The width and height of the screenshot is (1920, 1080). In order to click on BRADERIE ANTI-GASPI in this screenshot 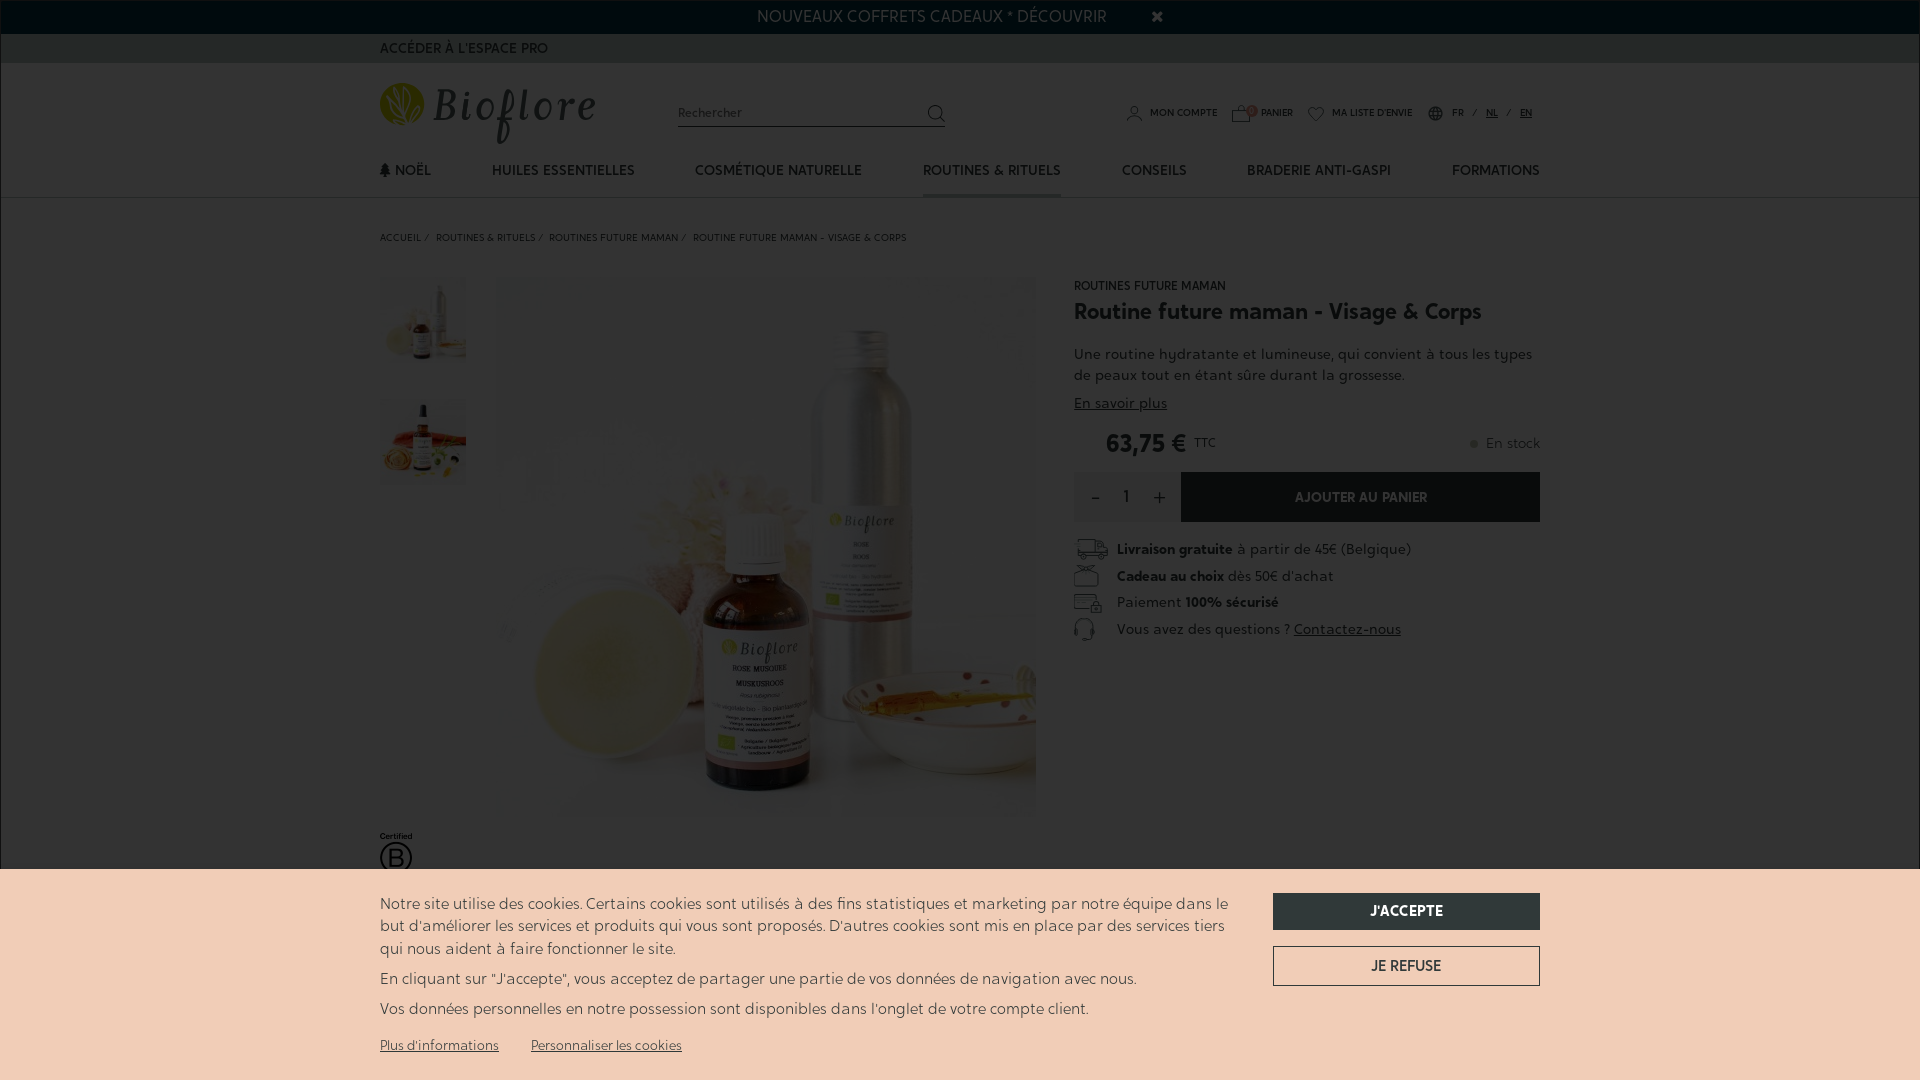, I will do `click(1319, 170)`.